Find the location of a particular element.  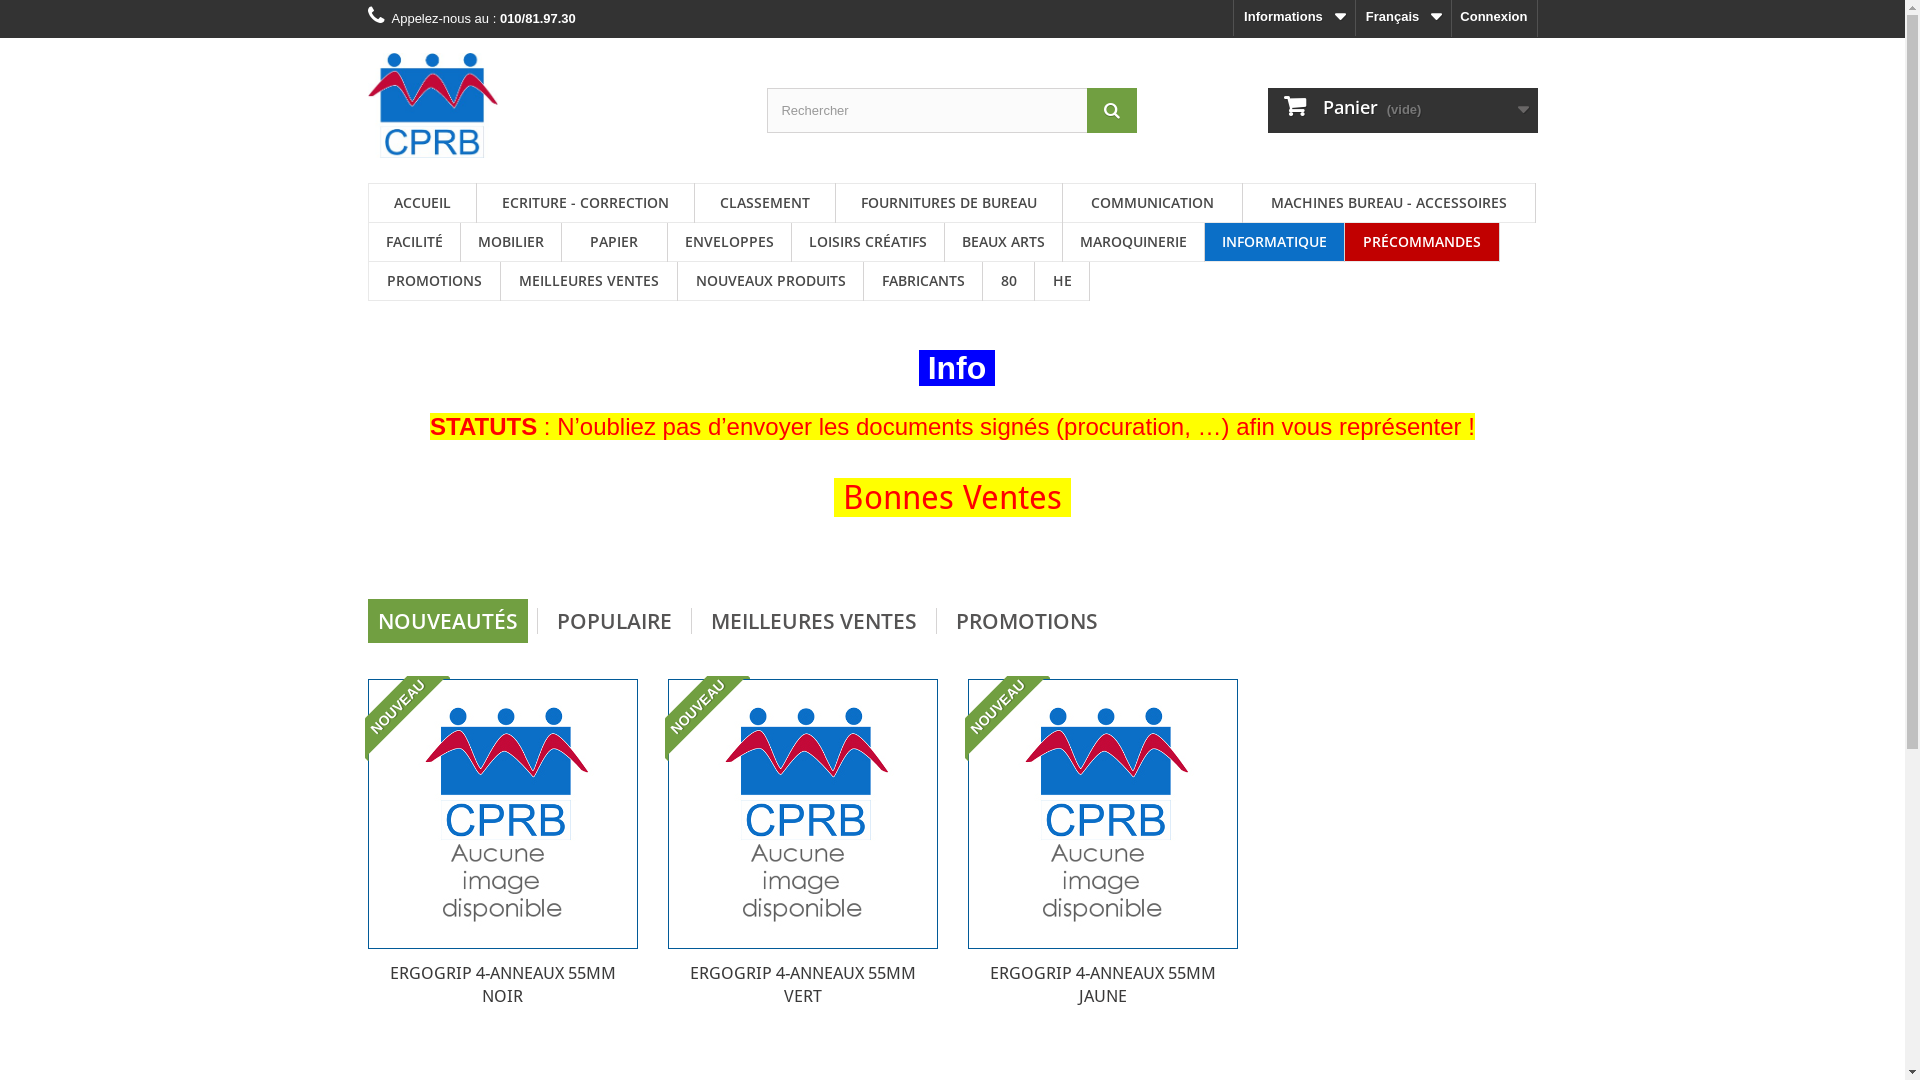

FOURNITURES DE BUREAU is located at coordinates (949, 203).